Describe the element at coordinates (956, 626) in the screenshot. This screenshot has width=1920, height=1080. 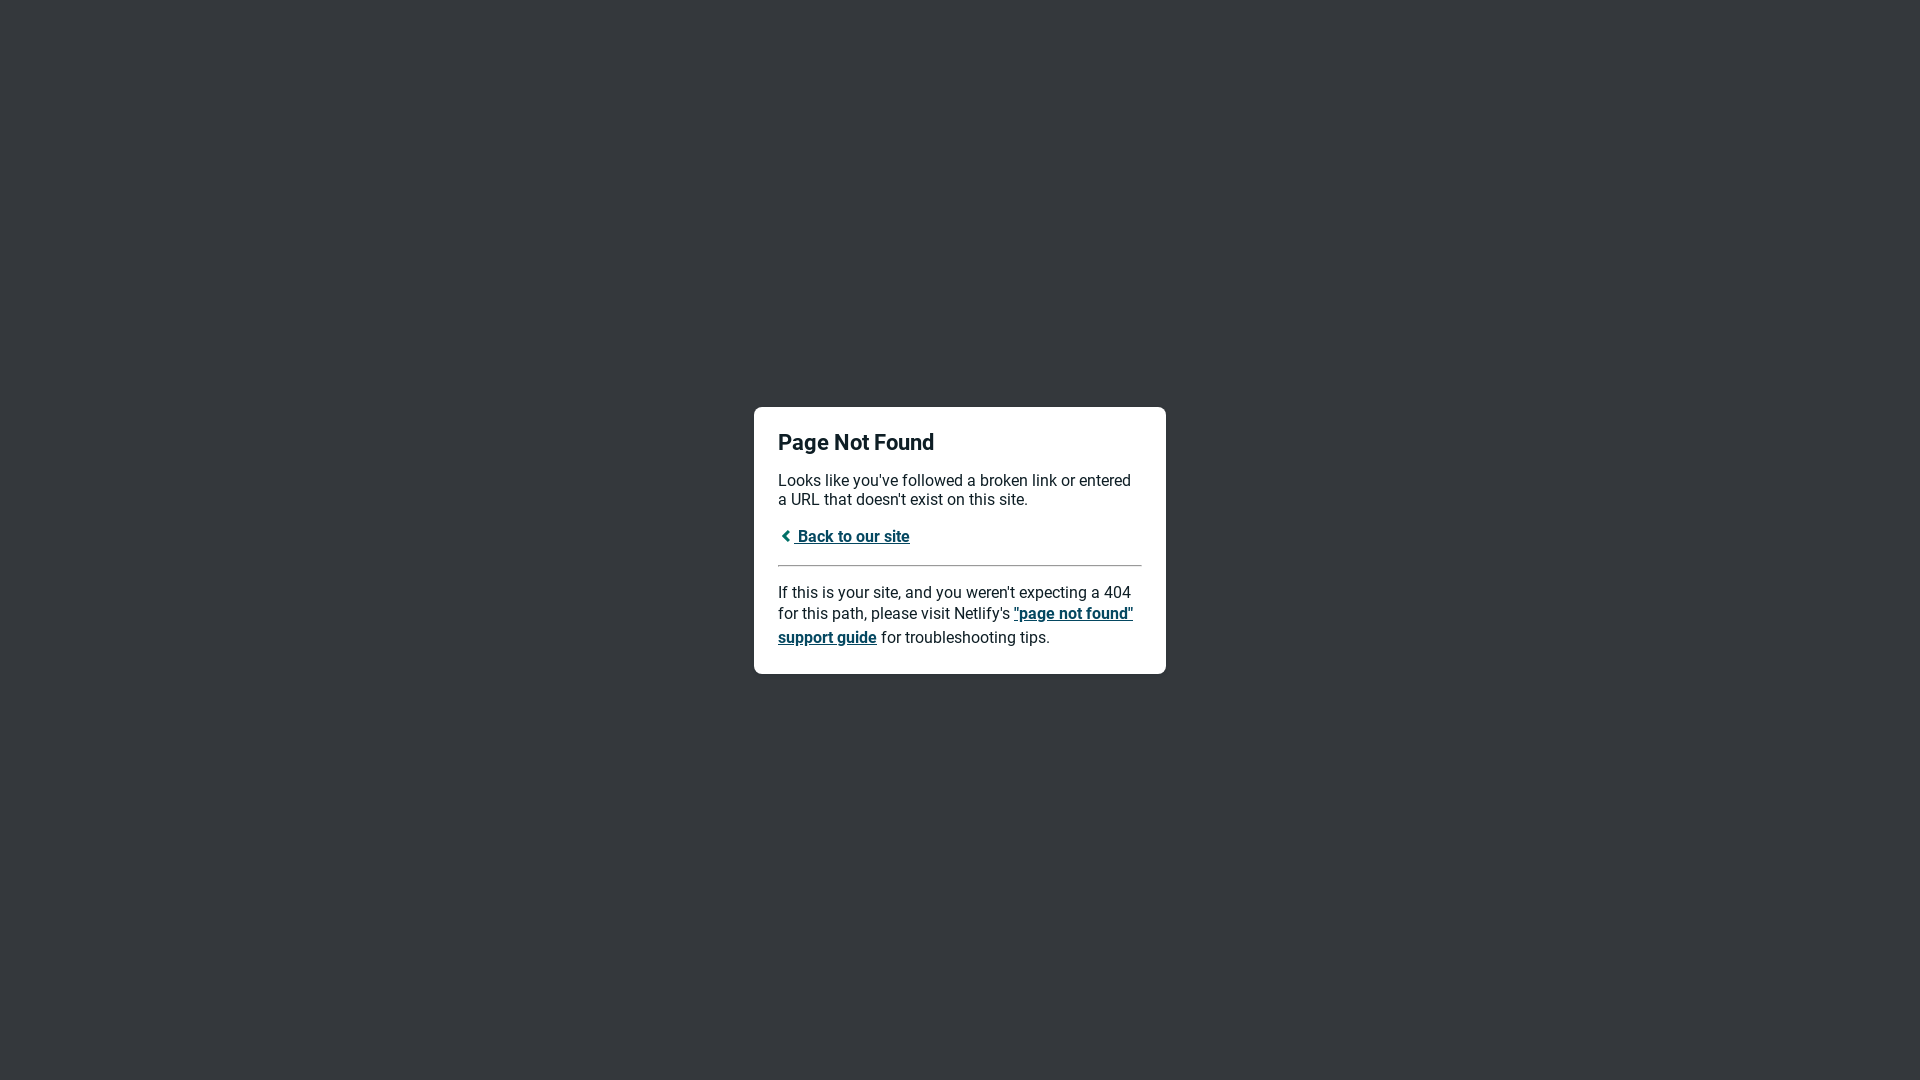
I see `"page not found" support guide` at that location.